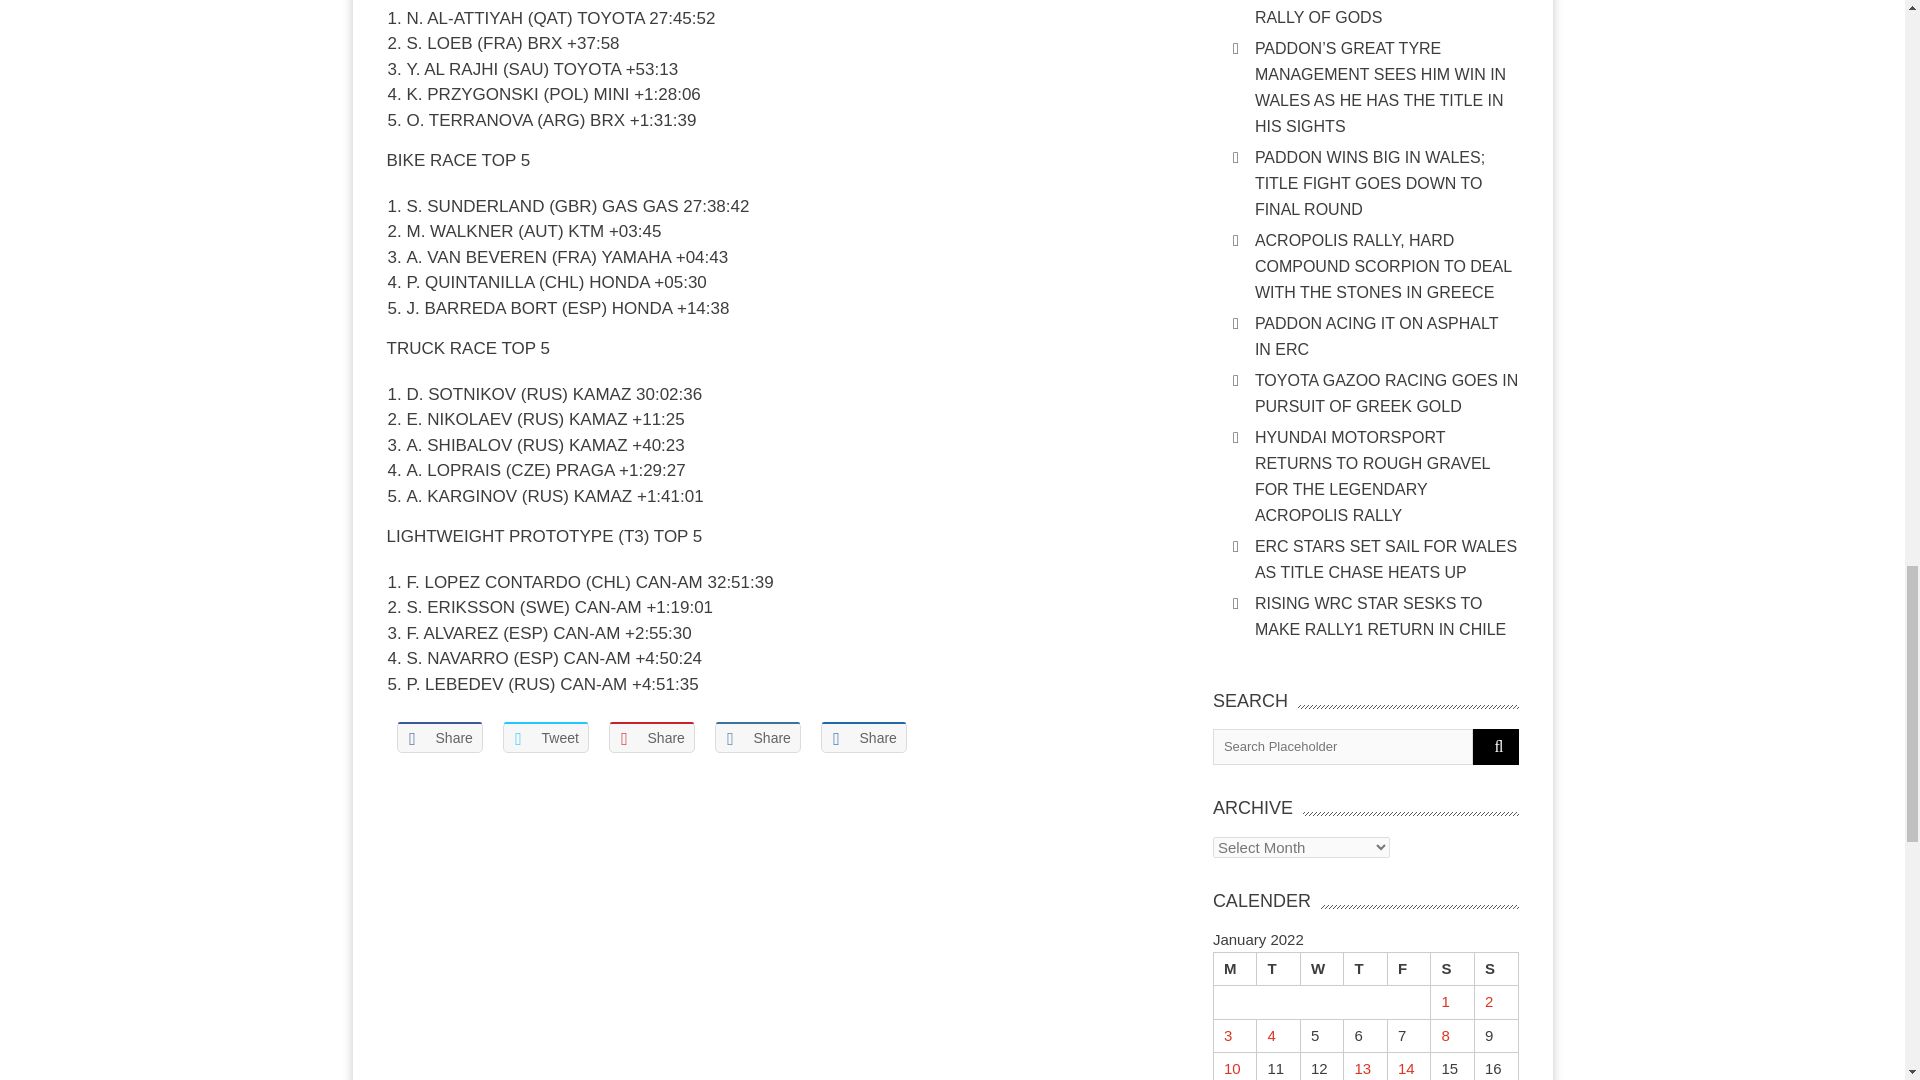  I want to click on Share on Twitter, so click(544, 737).